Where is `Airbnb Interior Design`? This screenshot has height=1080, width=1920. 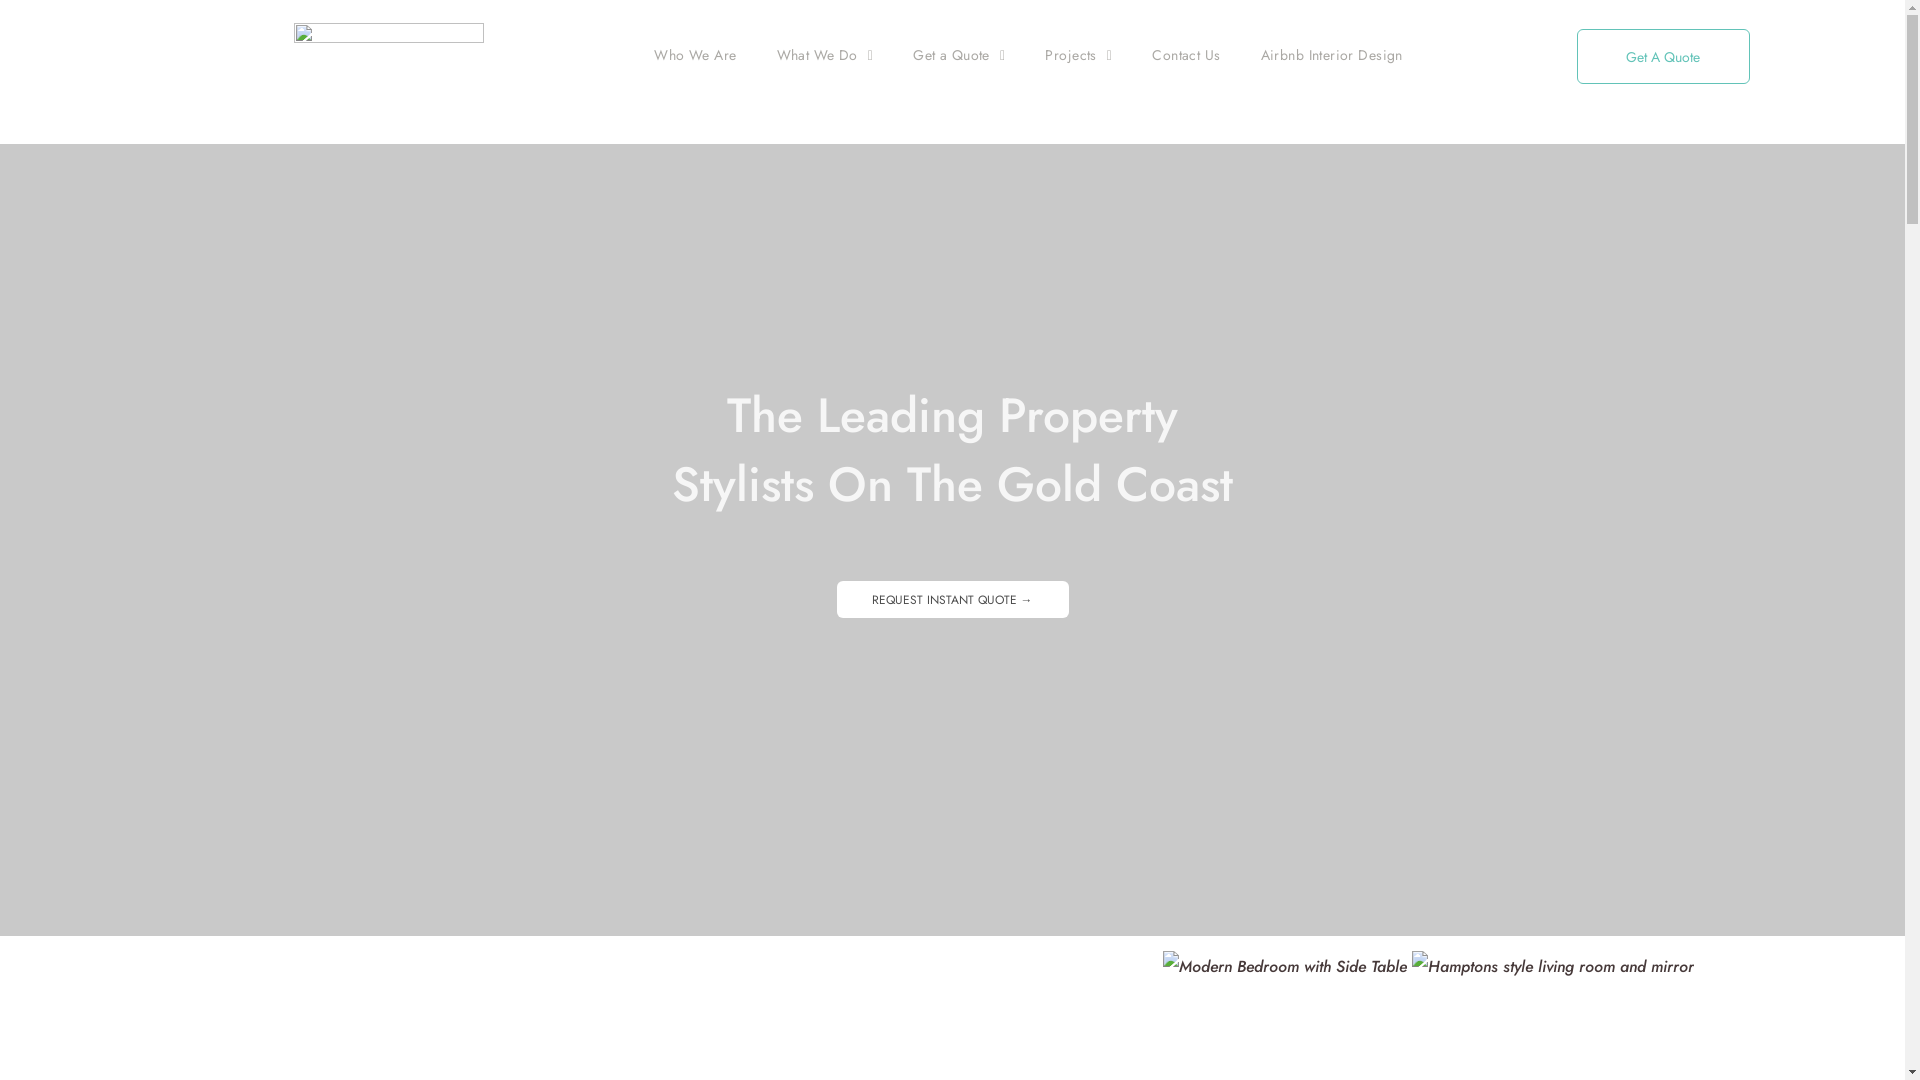 Airbnb Interior Design is located at coordinates (1332, 55).